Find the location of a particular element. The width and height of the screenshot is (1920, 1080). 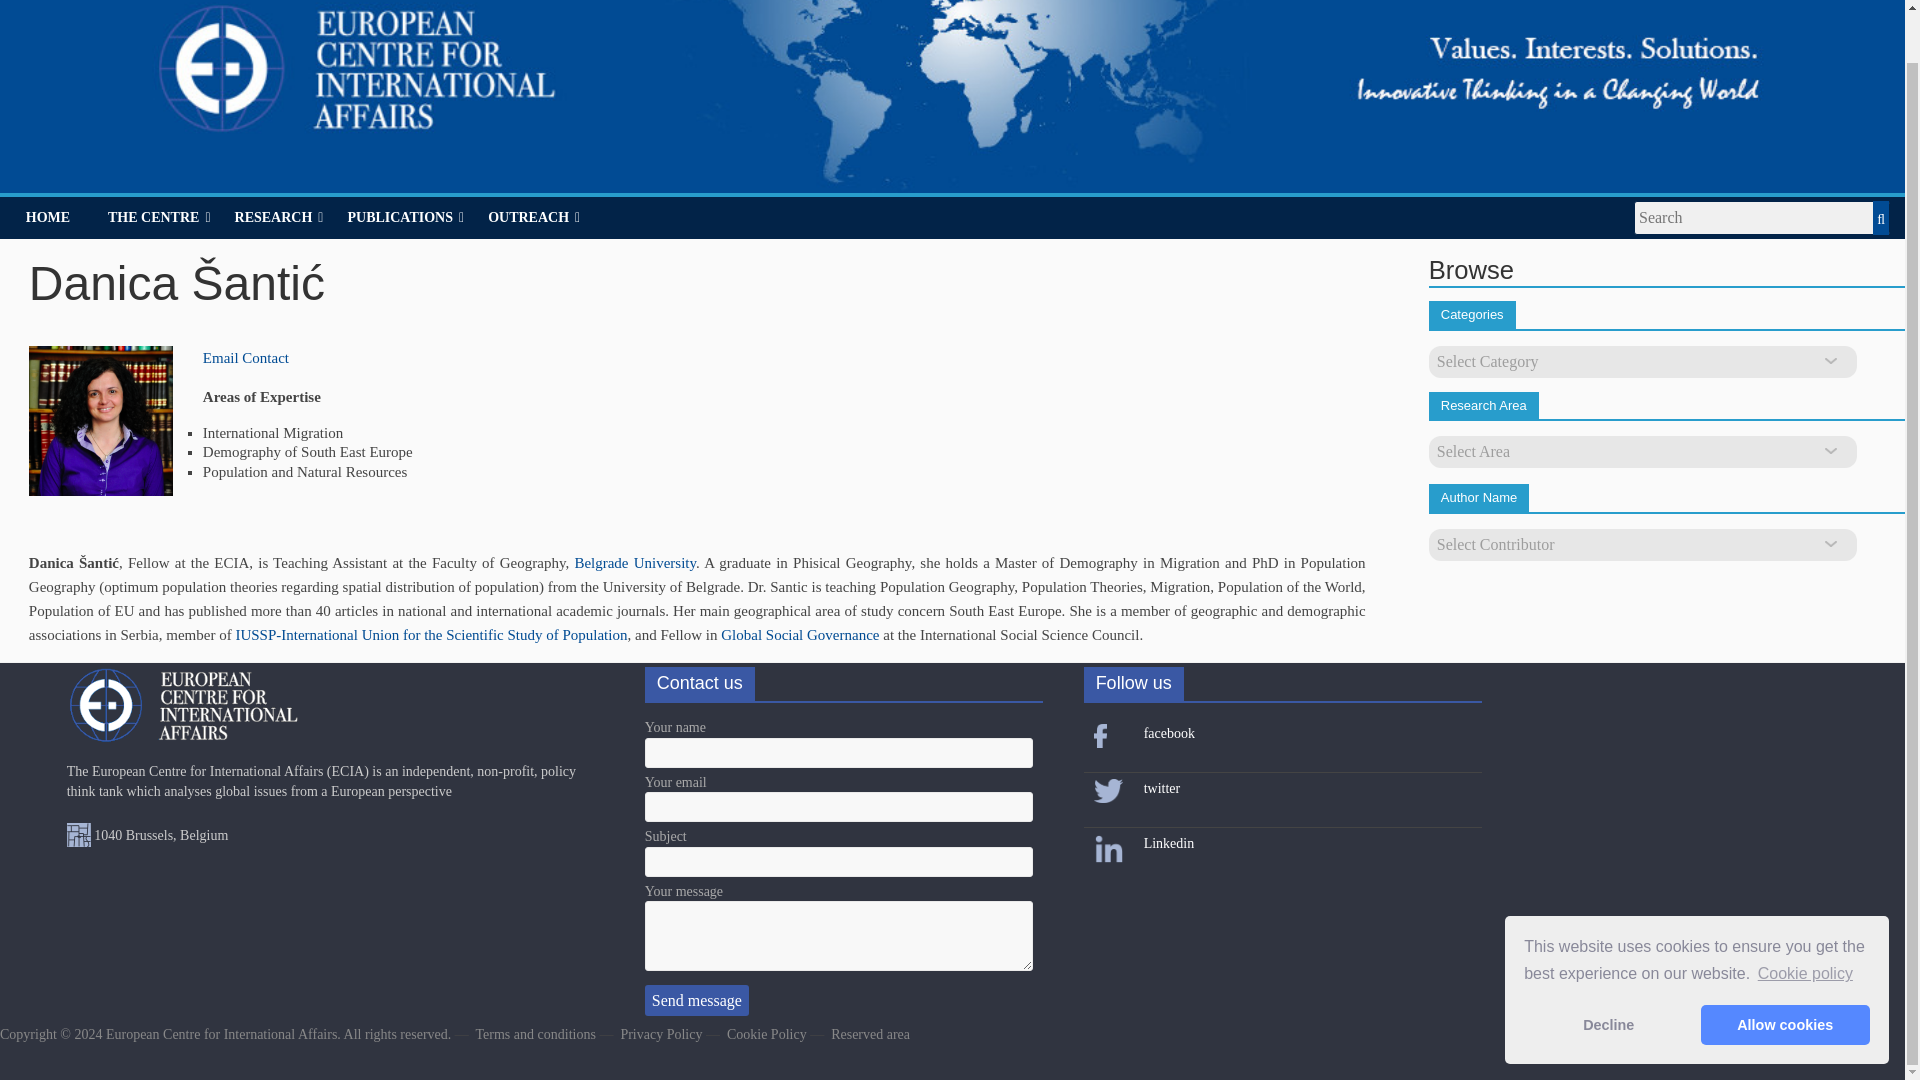

Global Social Governance is located at coordinates (800, 634).